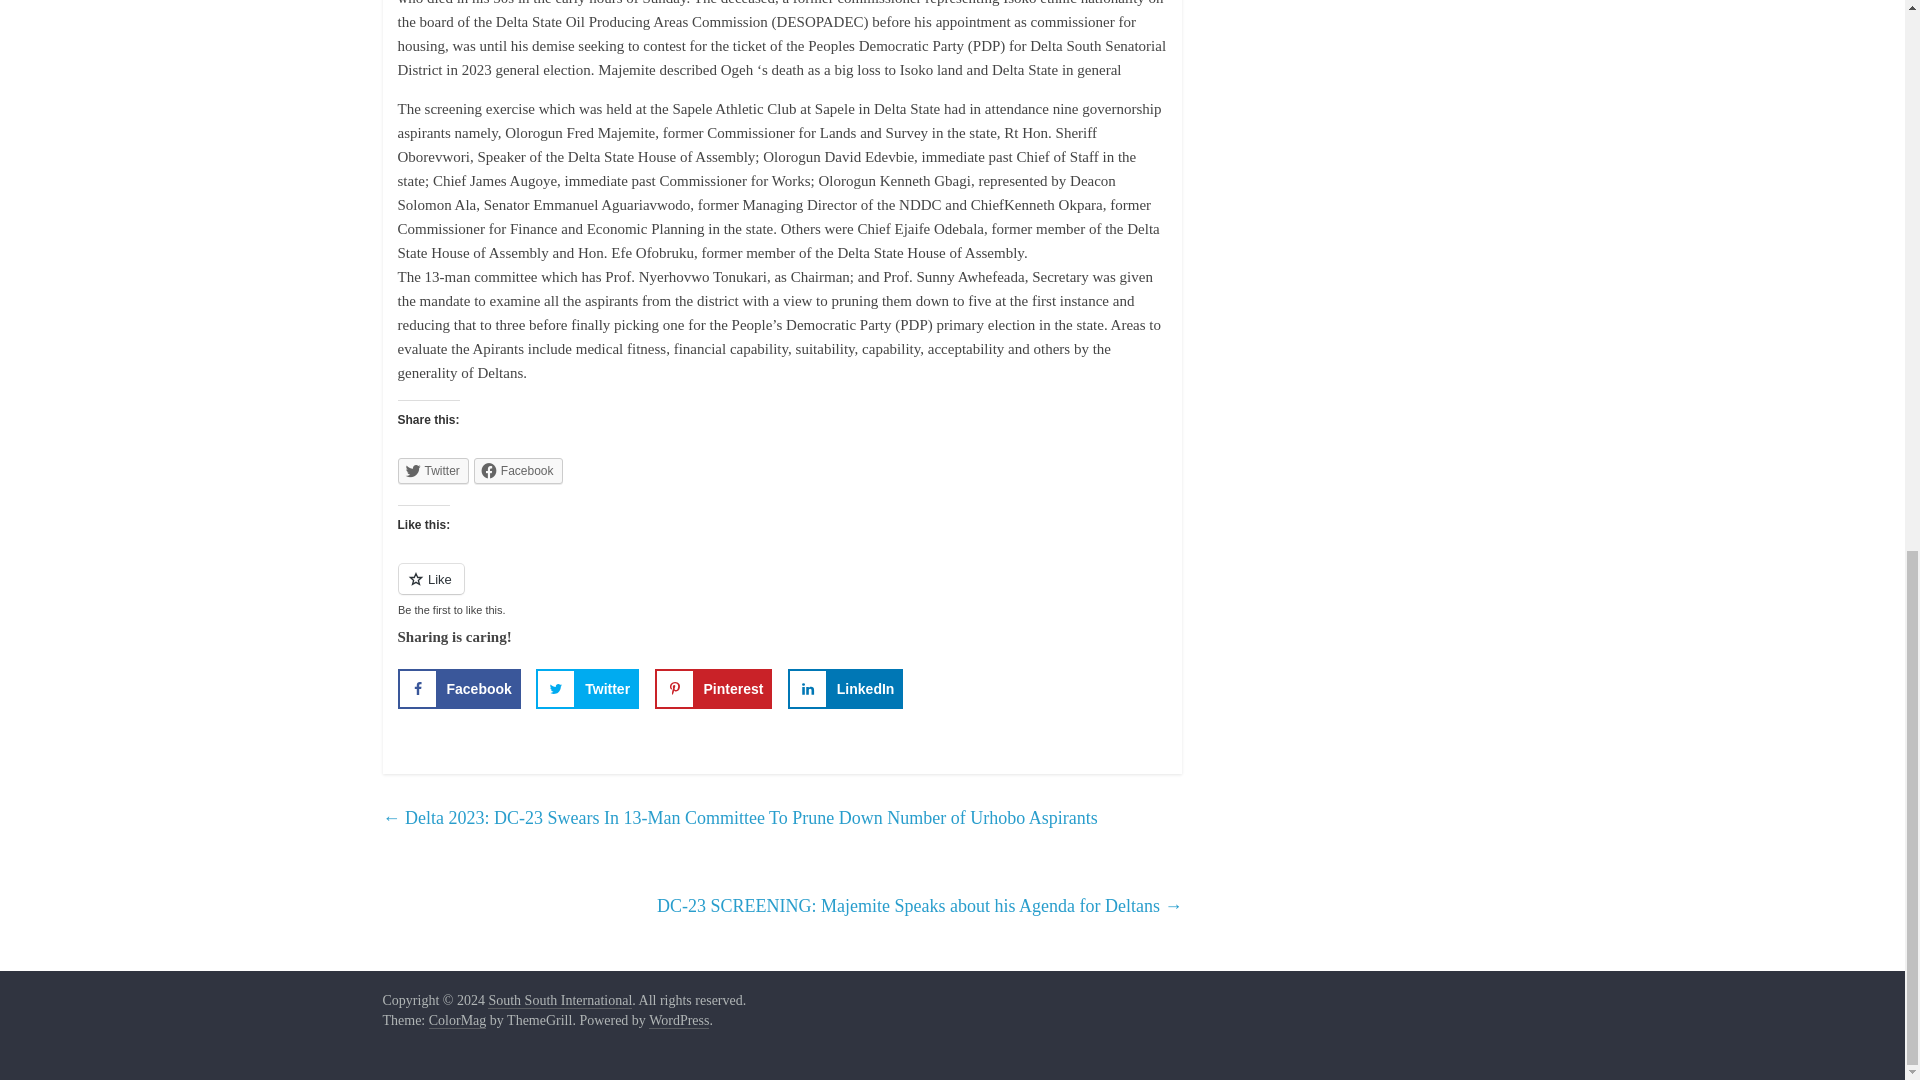  What do you see at coordinates (432, 470) in the screenshot?
I see `Click to share on Twitter` at bounding box center [432, 470].